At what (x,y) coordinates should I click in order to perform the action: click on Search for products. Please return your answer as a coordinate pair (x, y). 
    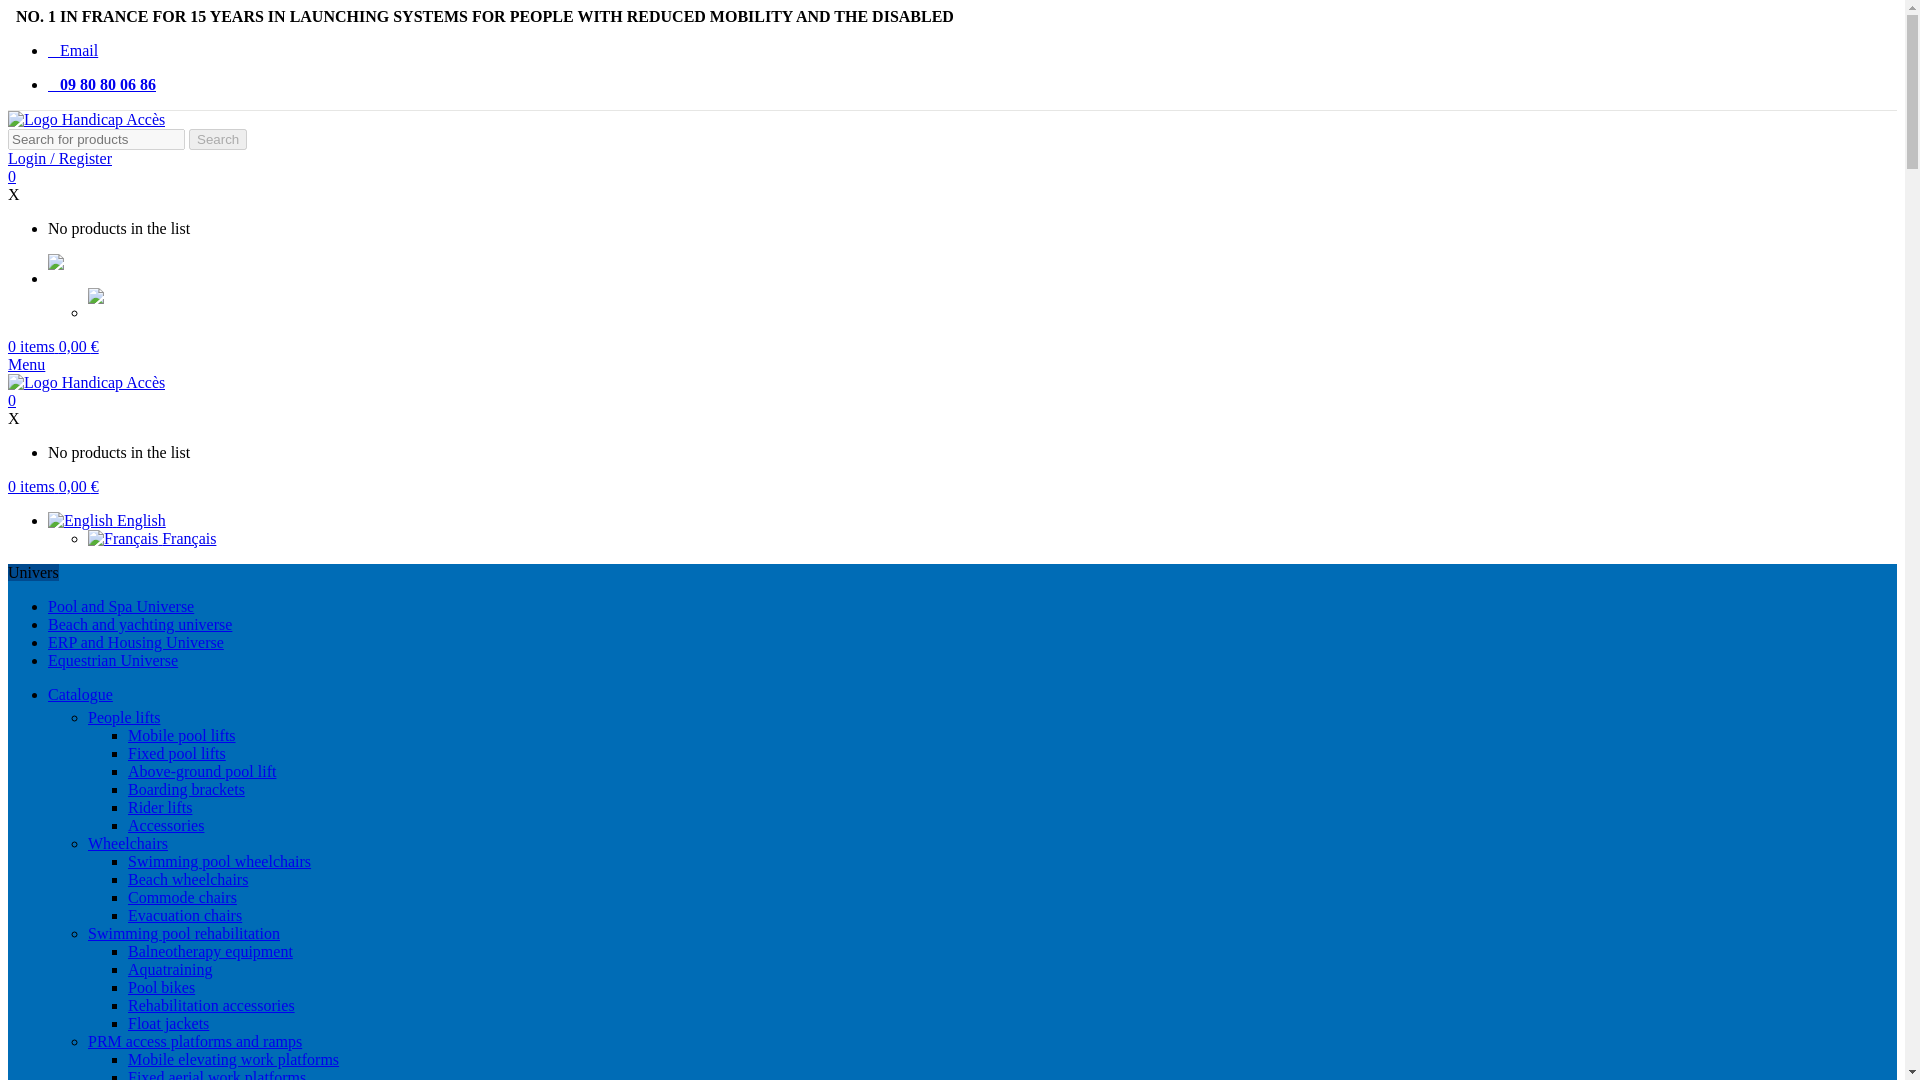
    Looking at the image, I should click on (96, 139).